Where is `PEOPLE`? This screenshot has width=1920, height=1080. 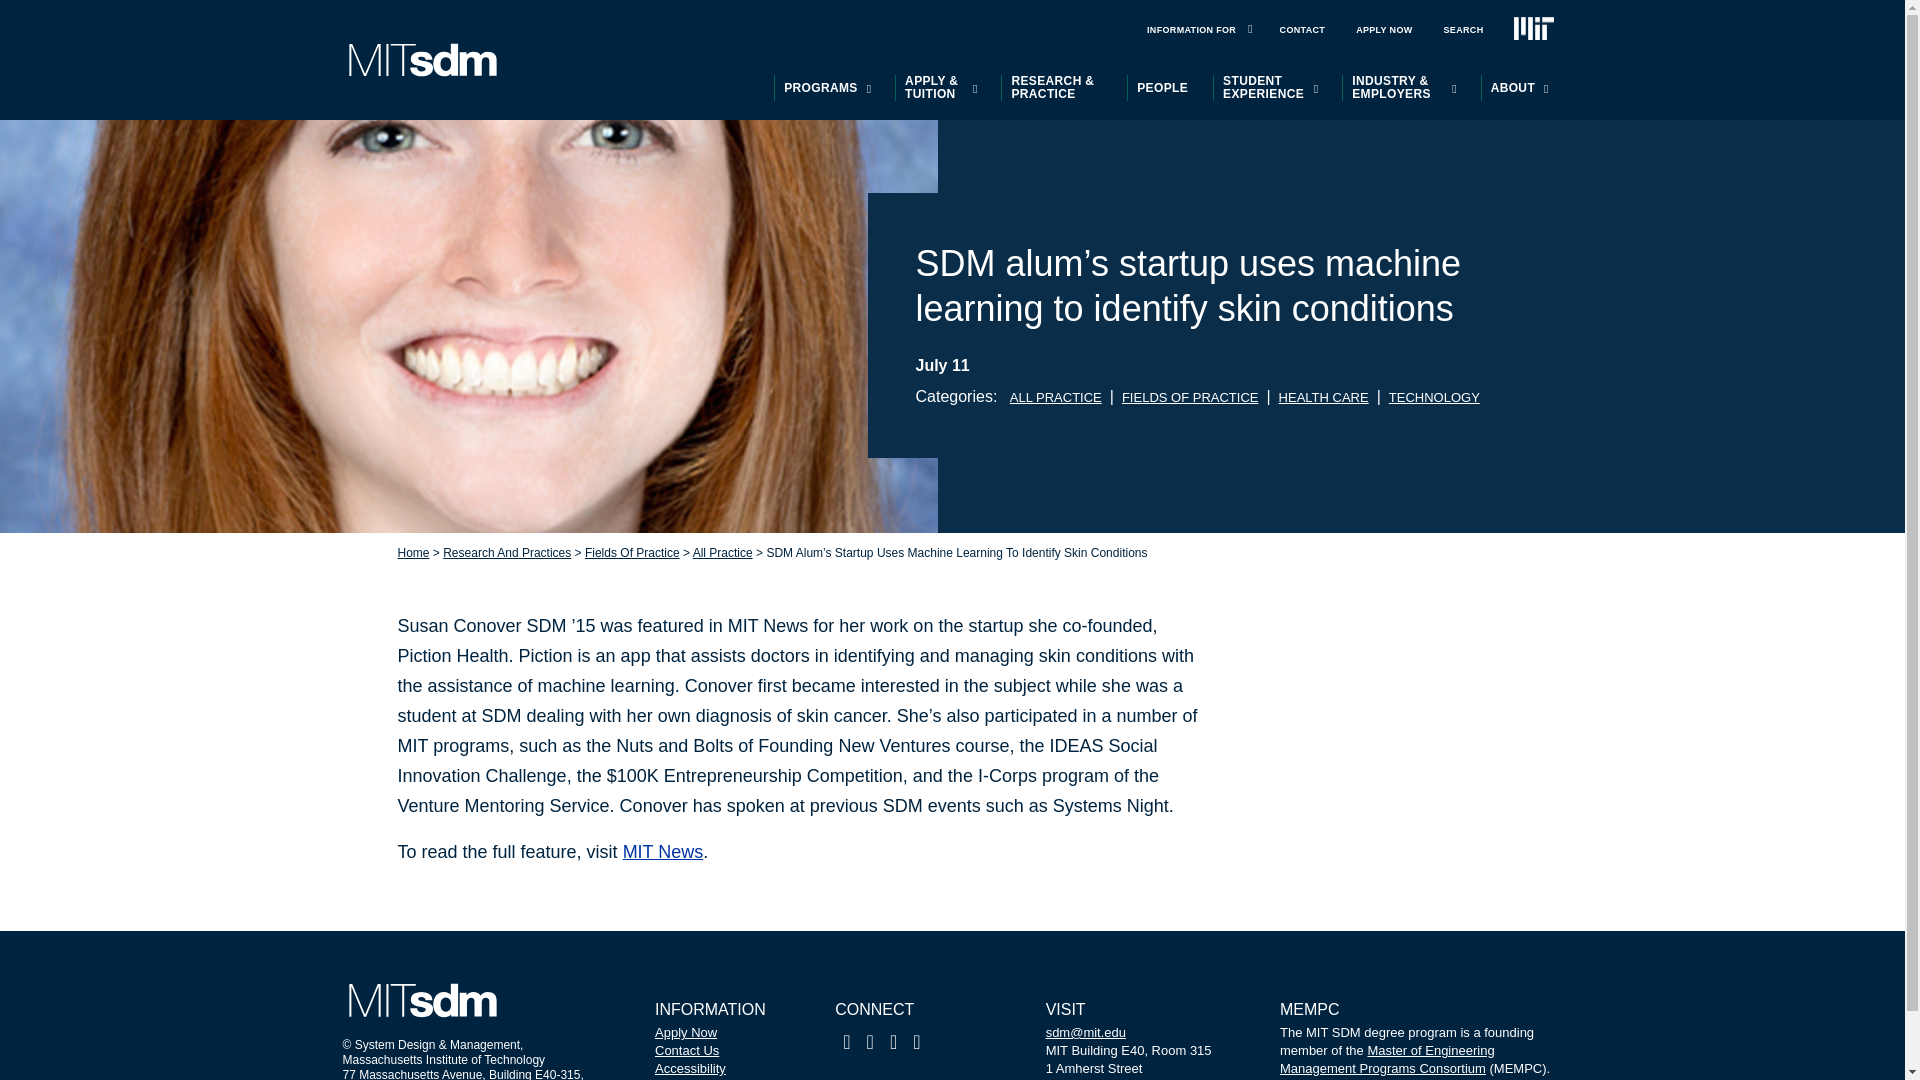
PEOPLE is located at coordinates (1162, 88).